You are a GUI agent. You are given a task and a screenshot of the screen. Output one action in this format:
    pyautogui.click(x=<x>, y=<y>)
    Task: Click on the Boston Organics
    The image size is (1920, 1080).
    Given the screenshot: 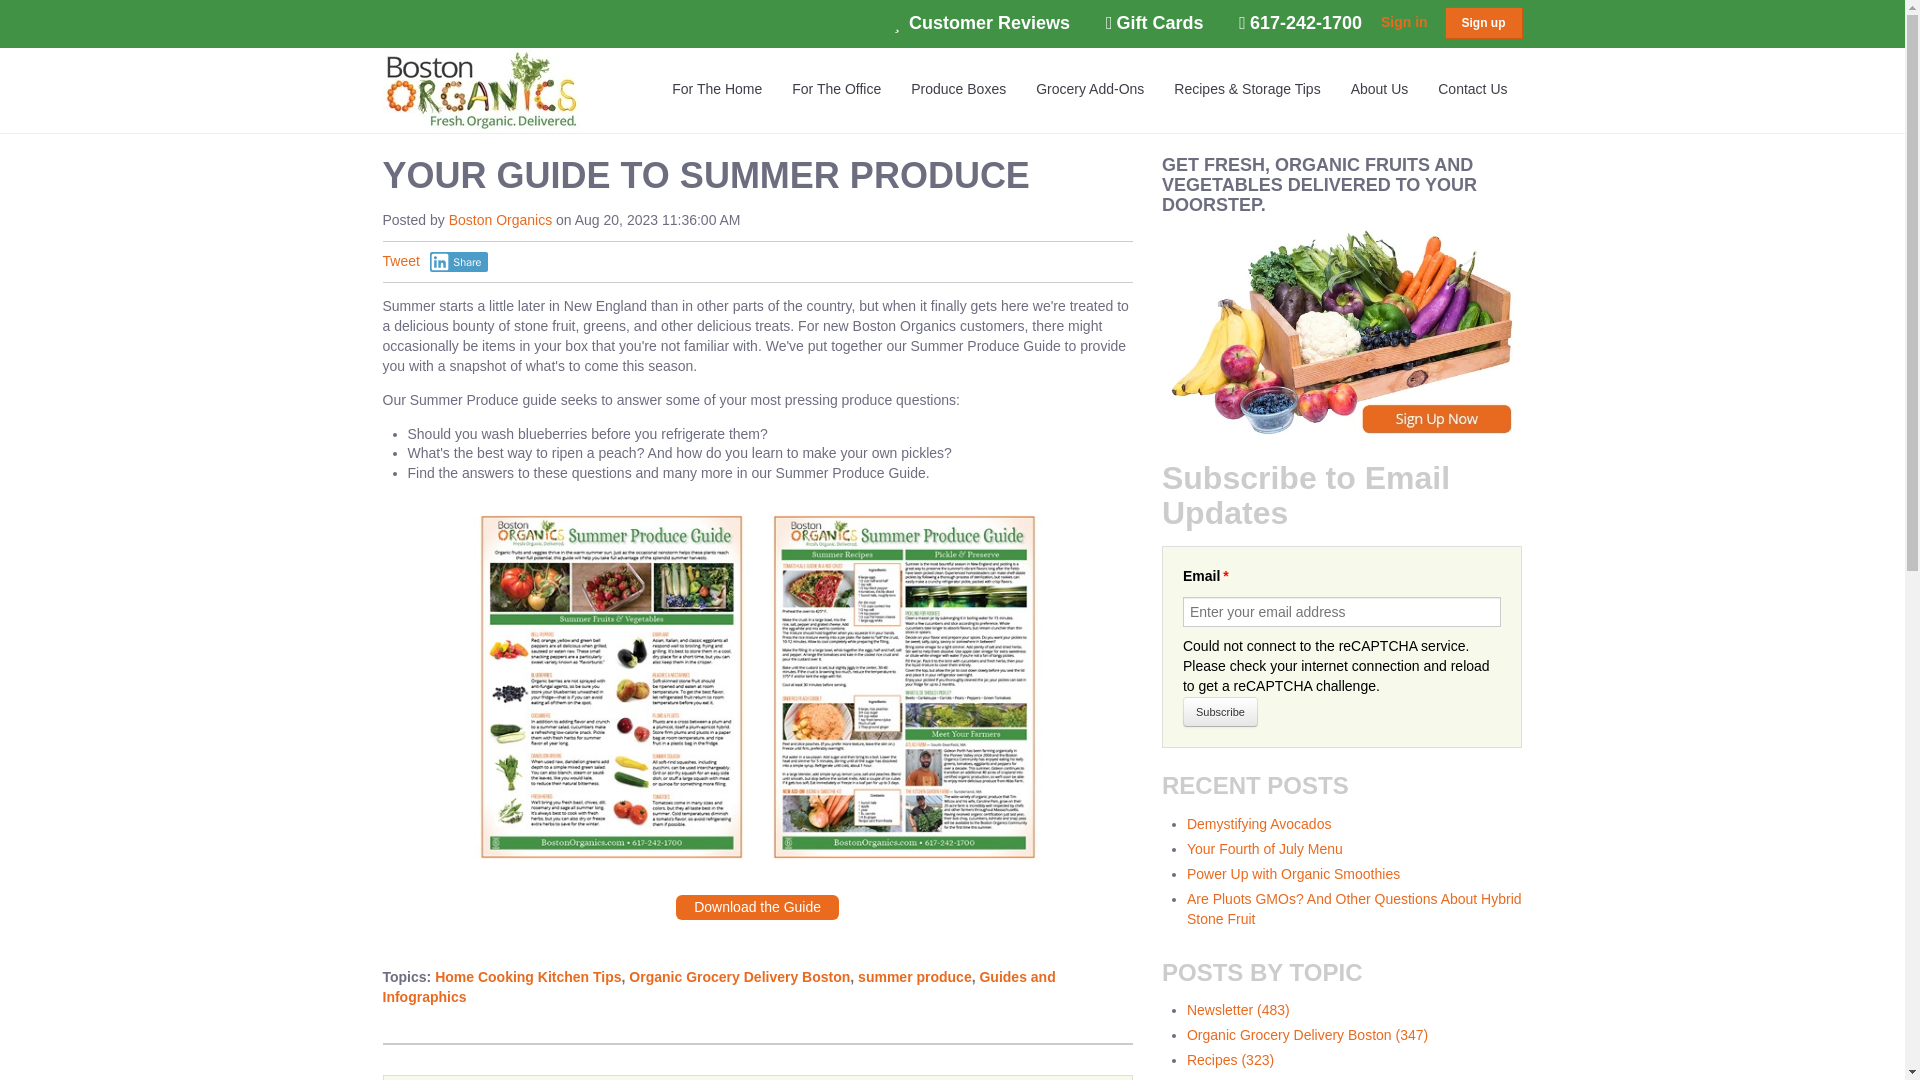 What is the action you would take?
    pyautogui.click(x=480, y=89)
    